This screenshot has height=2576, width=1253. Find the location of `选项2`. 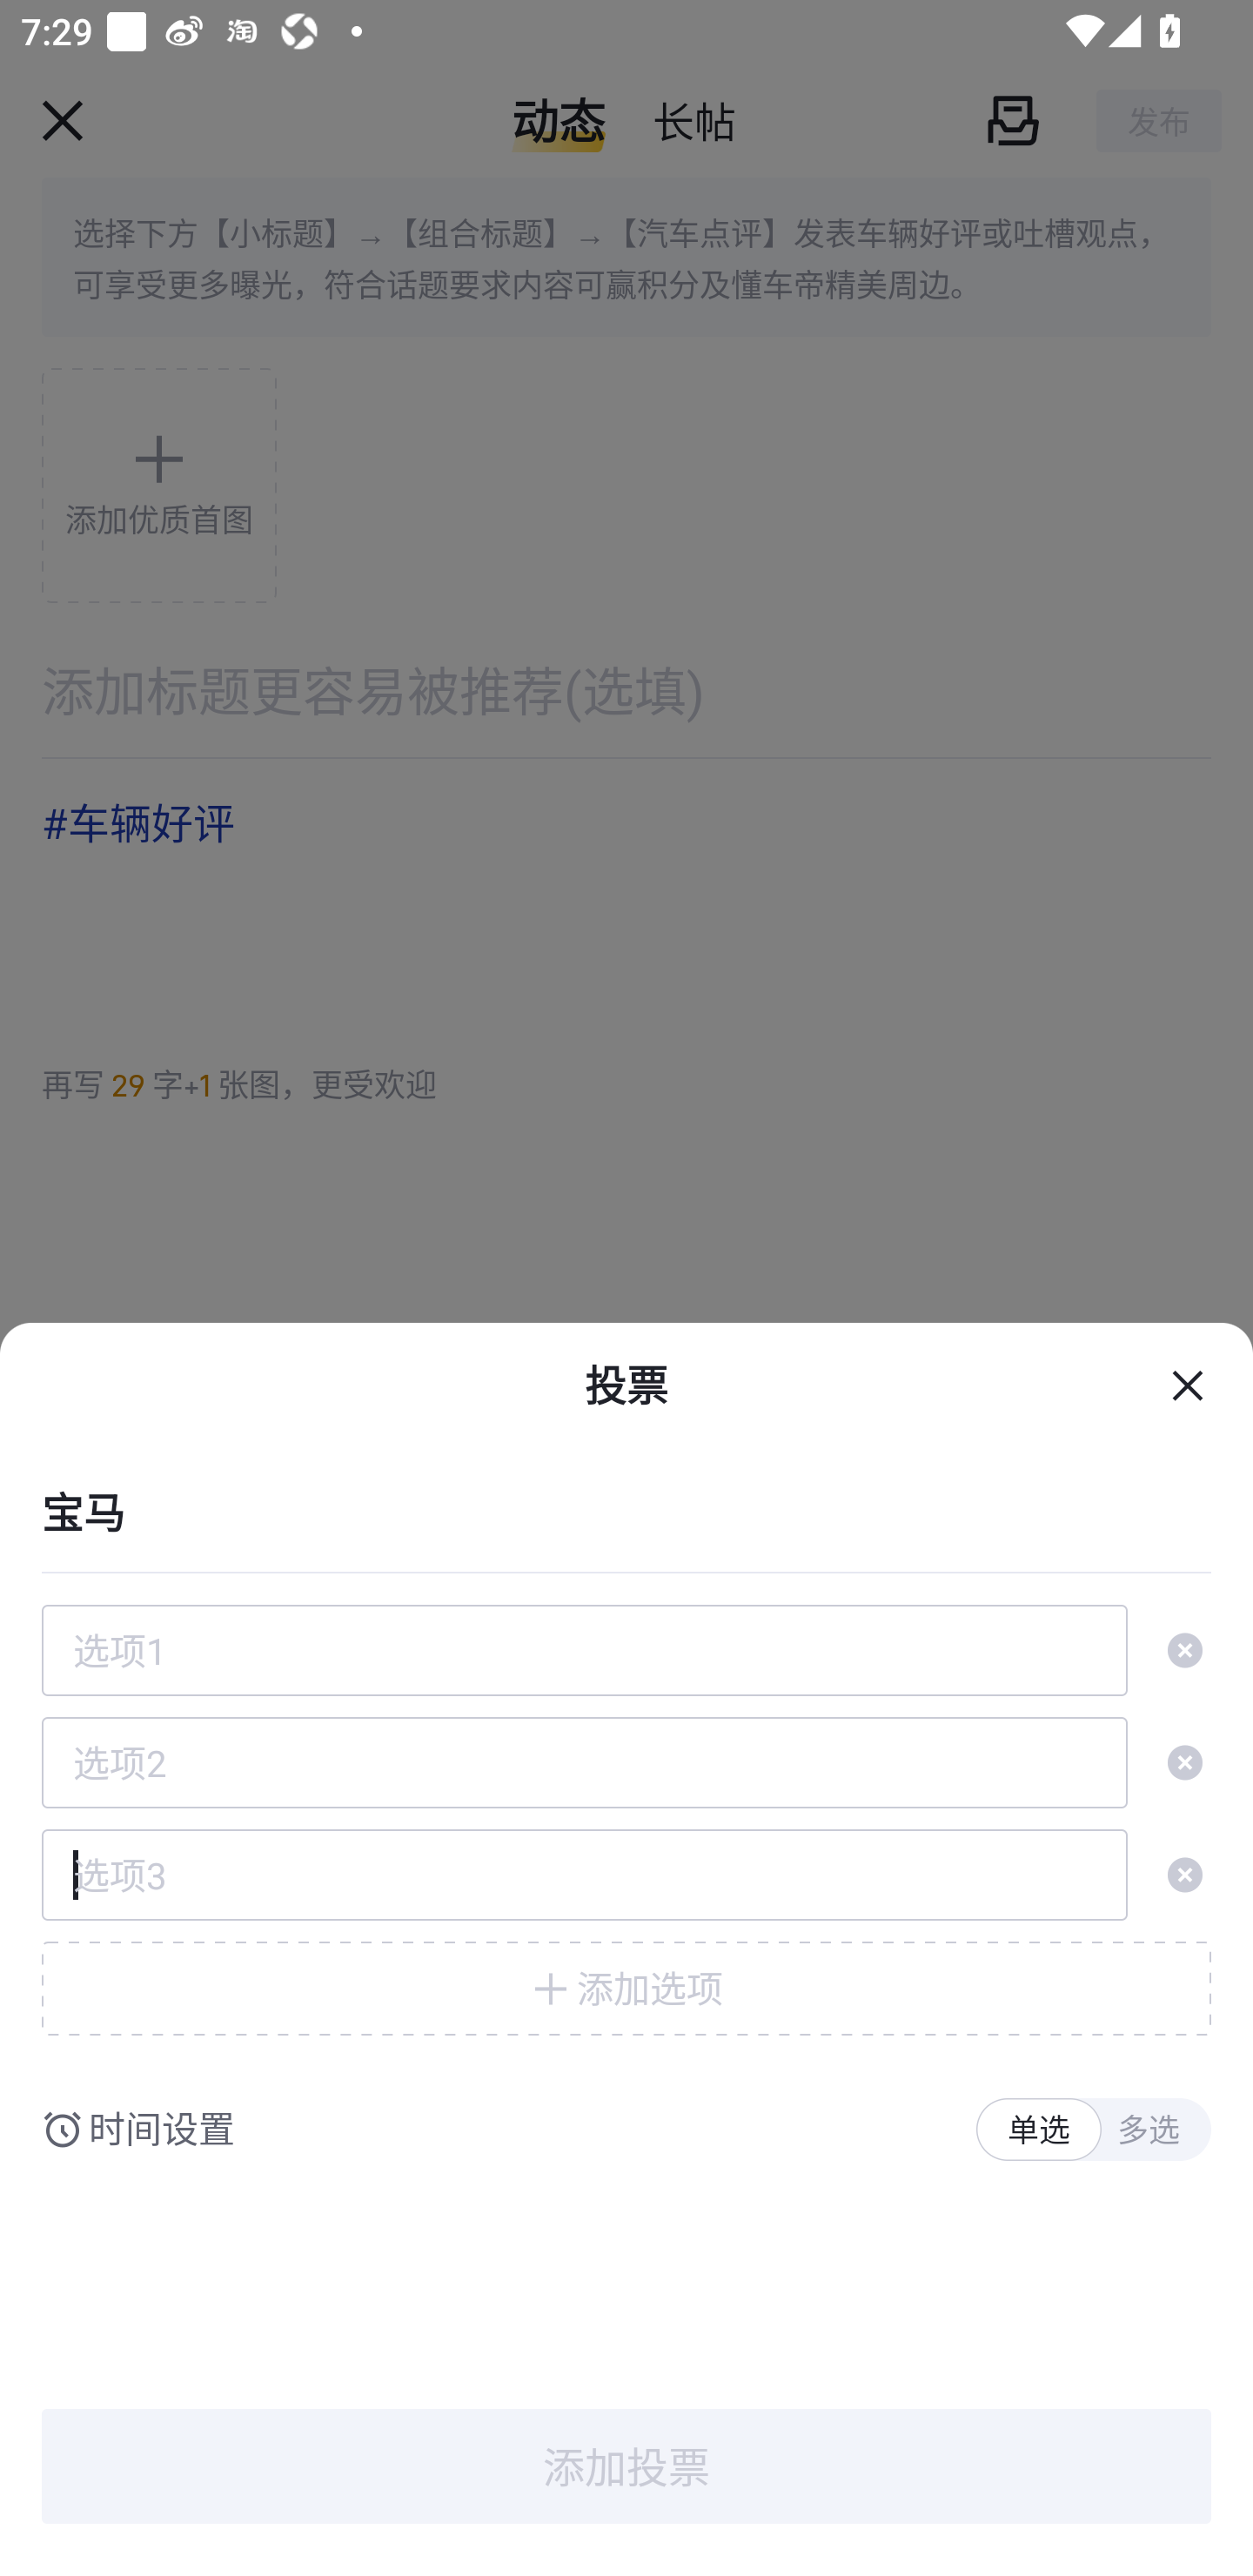

选项2 is located at coordinates (585, 1763).